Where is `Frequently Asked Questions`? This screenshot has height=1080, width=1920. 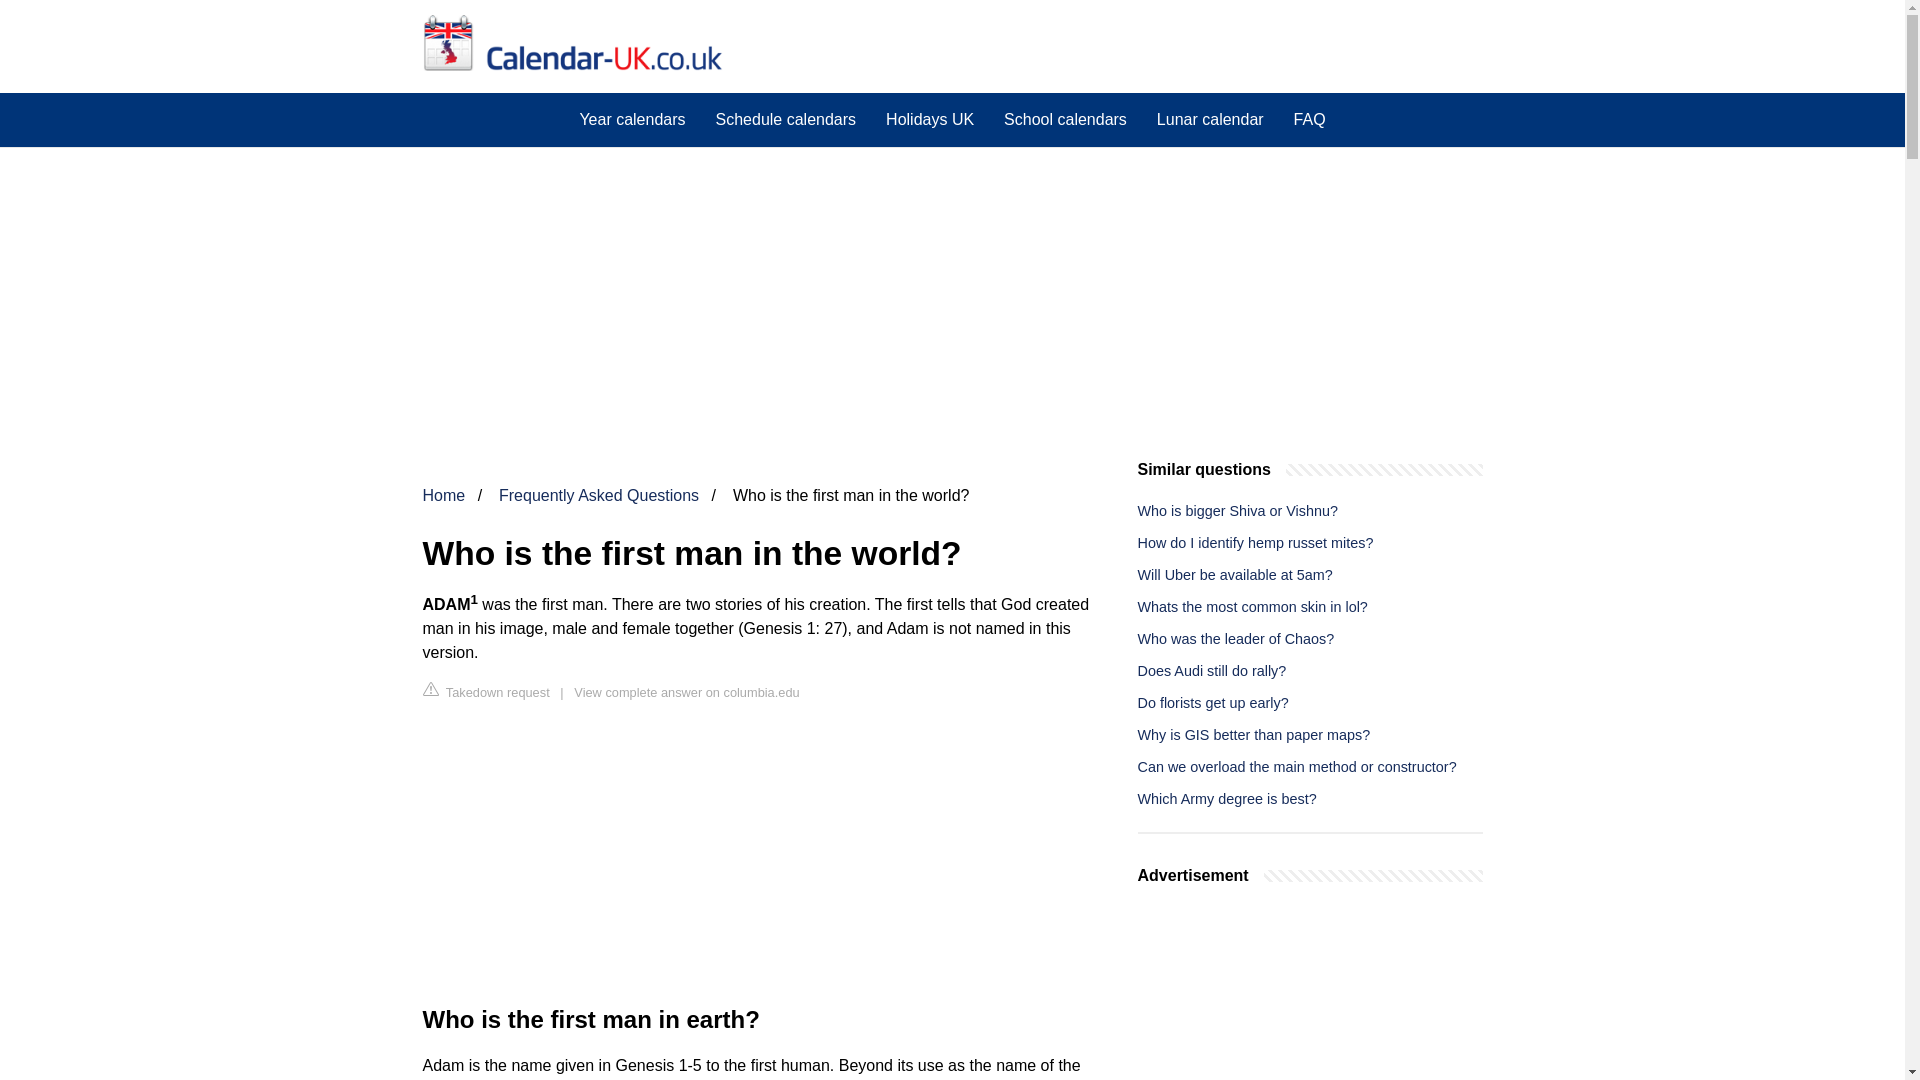
Frequently Asked Questions is located at coordinates (598, 496).